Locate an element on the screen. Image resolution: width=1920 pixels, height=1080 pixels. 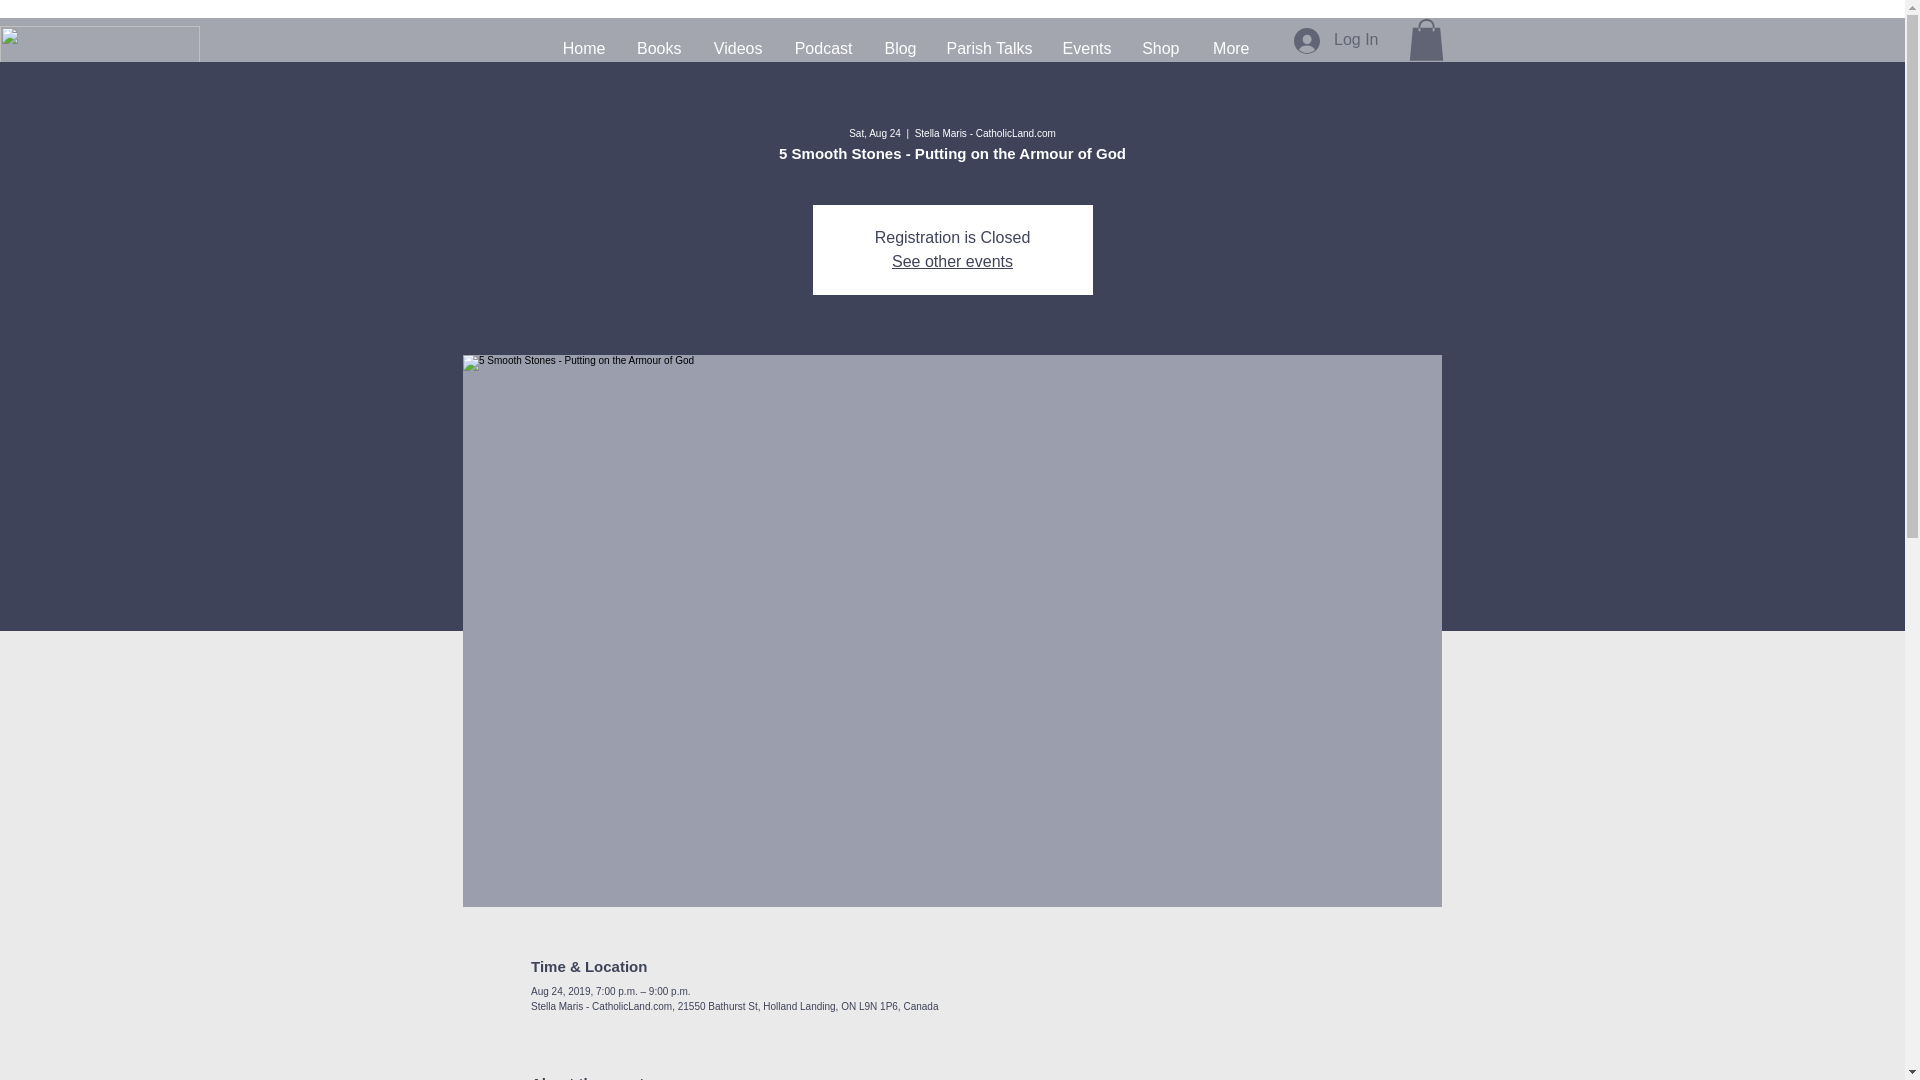
Shop is located at coordinates (1160, 48).